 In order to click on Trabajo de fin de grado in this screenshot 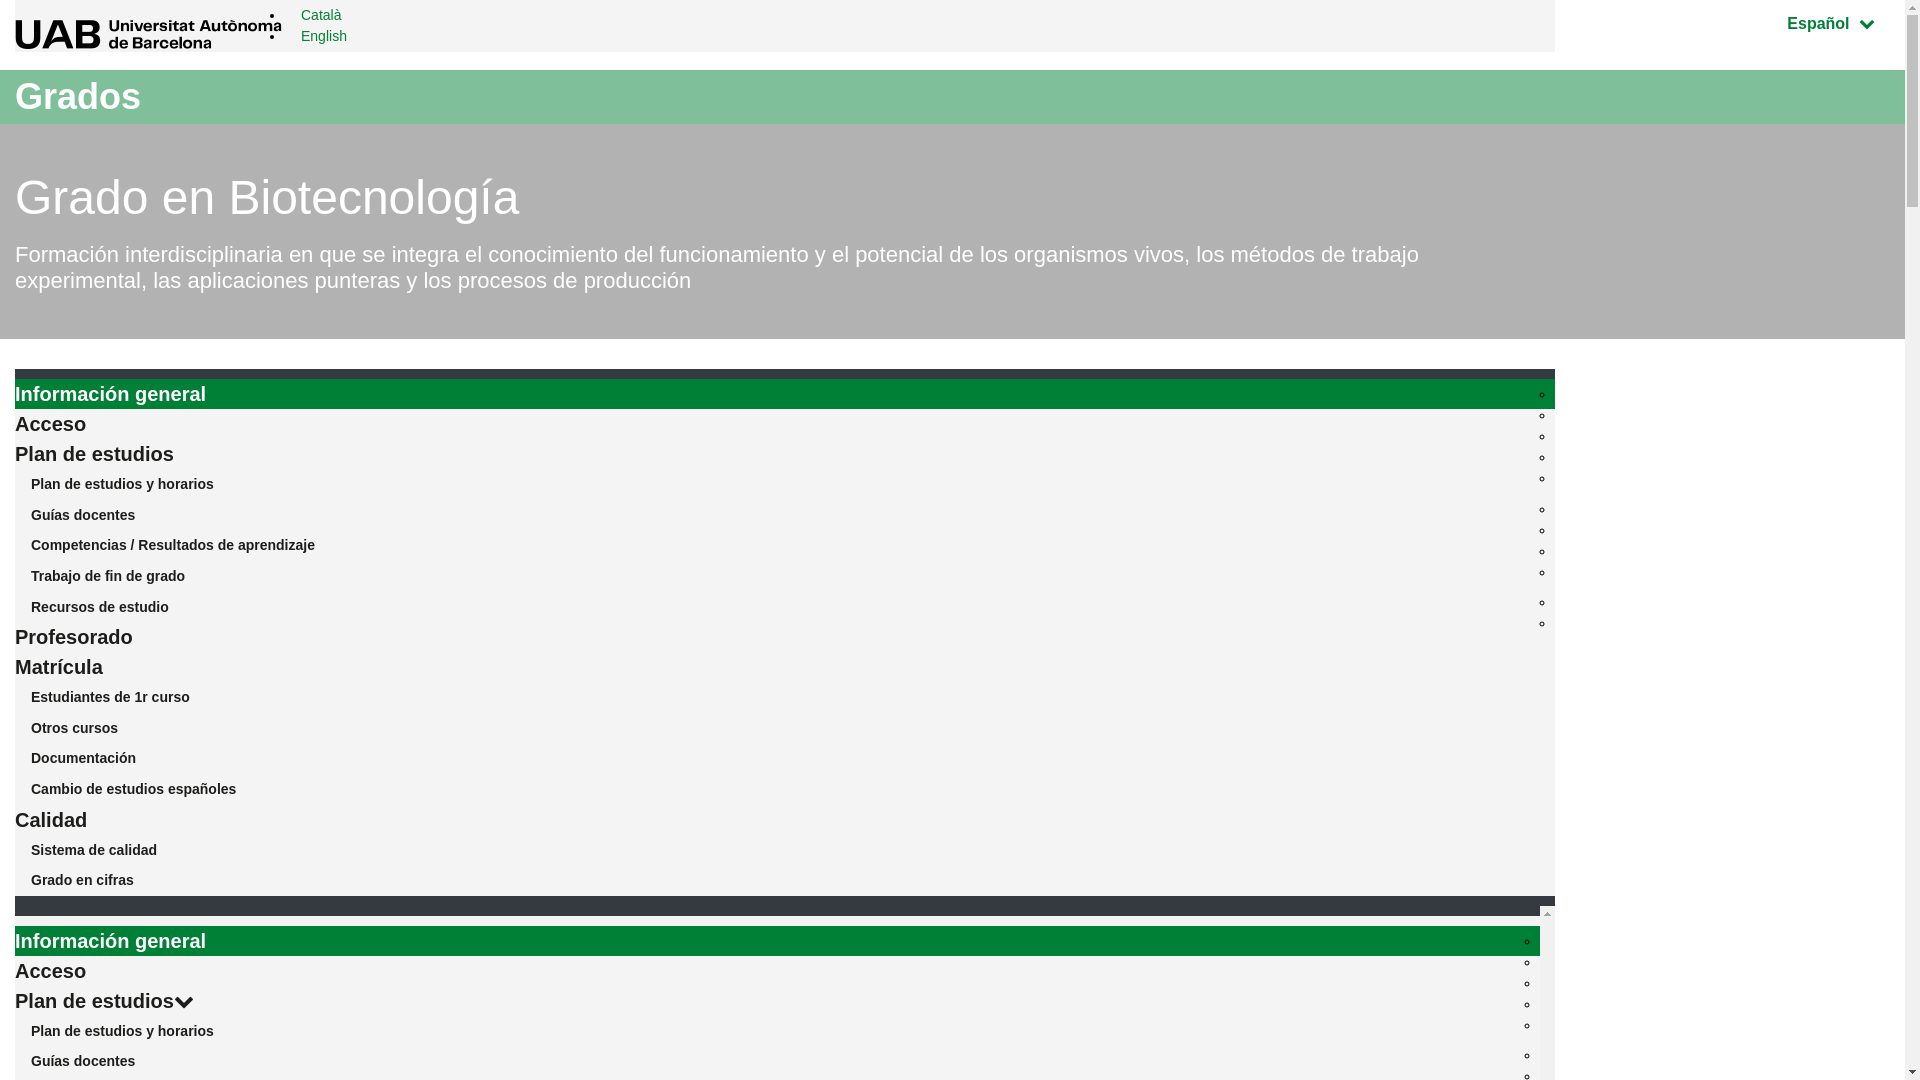, I will do `click(785, 576)`.